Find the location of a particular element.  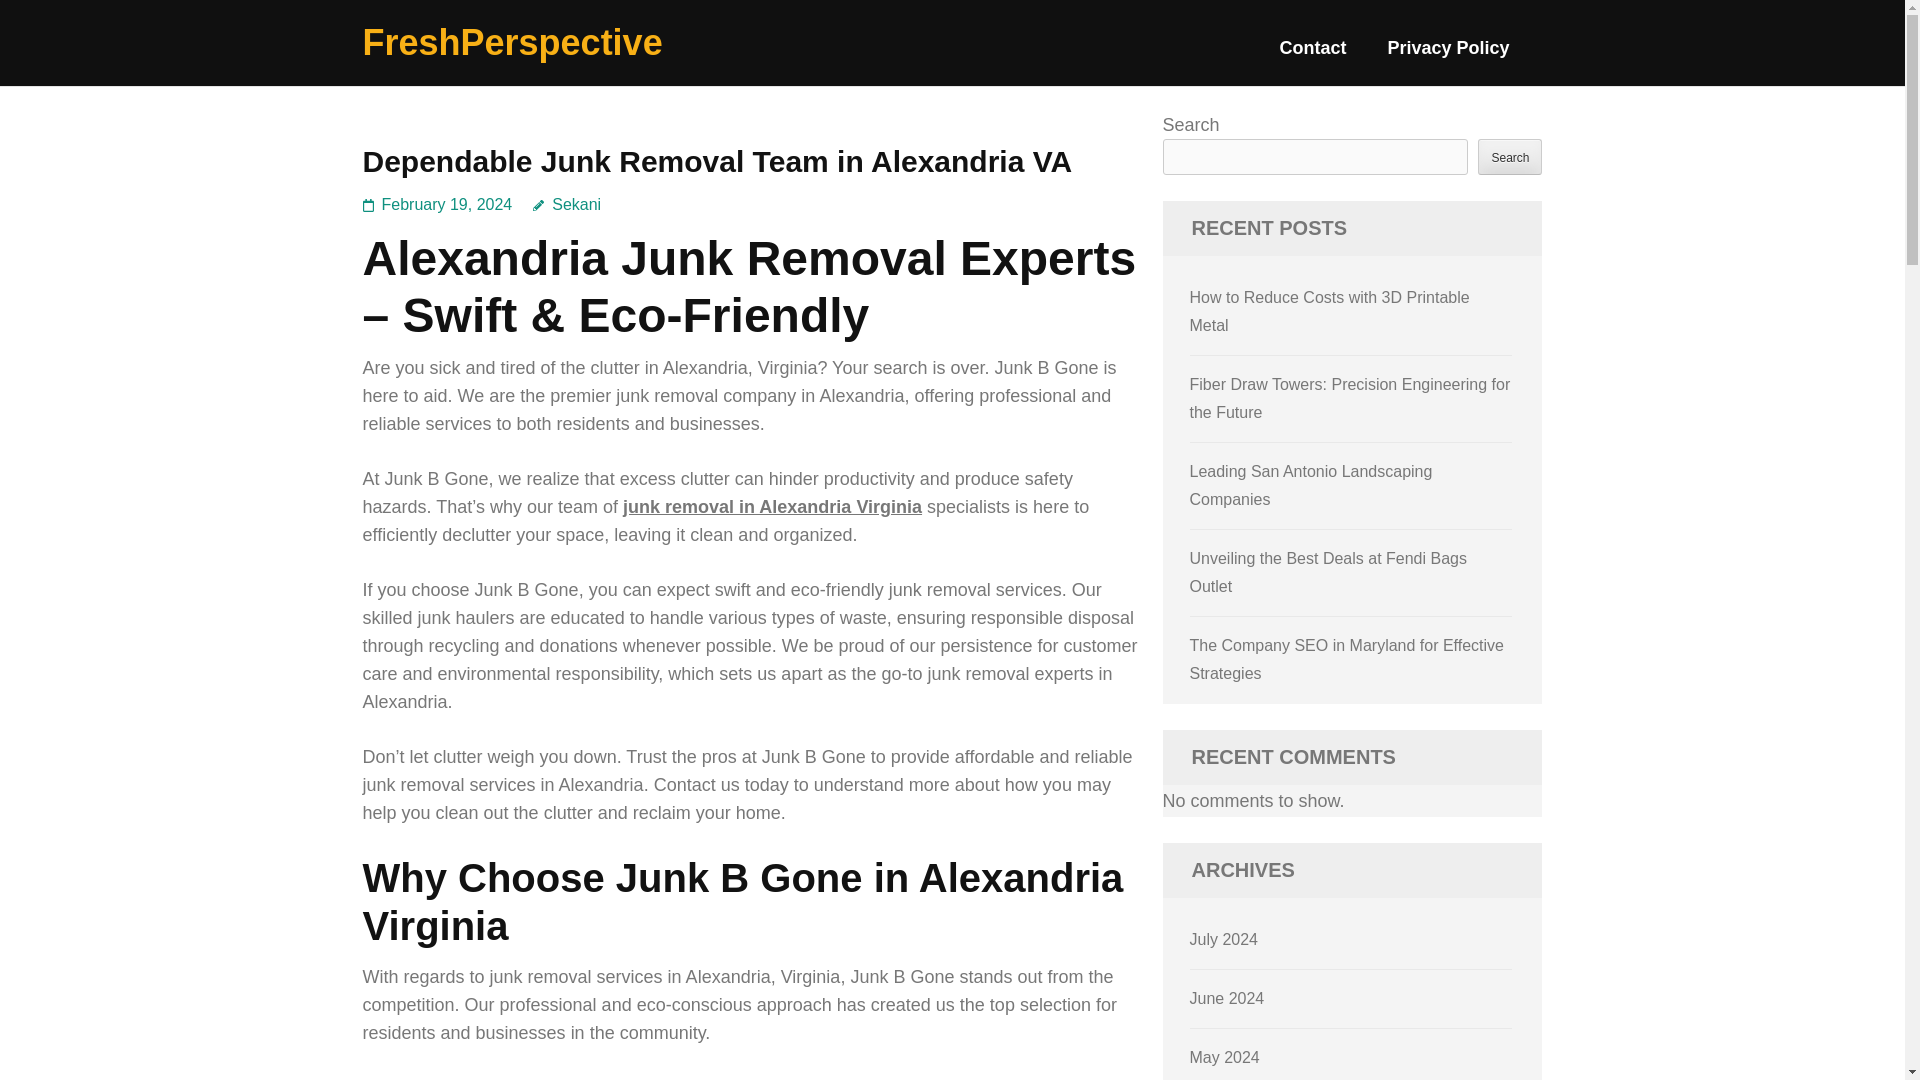

June 2024 is located at coordinates (1228, 998).